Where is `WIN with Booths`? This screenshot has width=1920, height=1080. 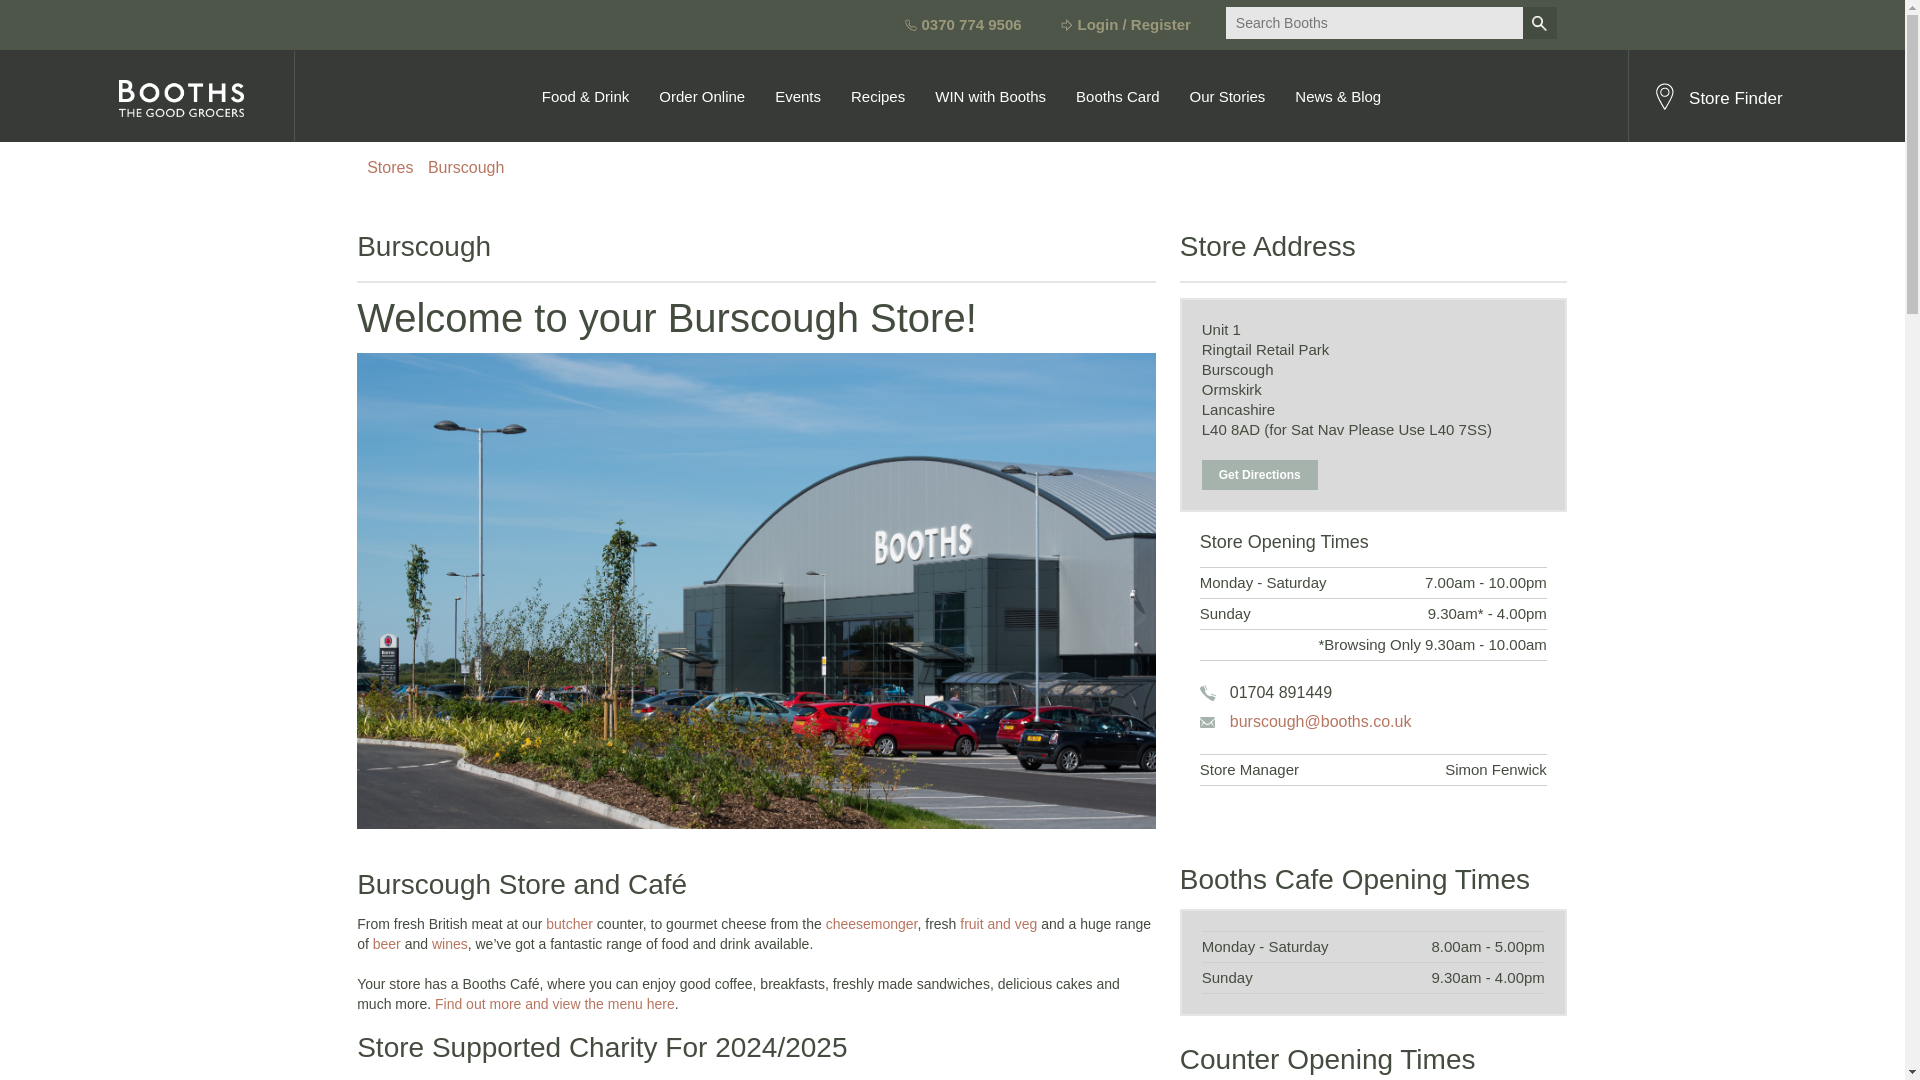 WIN with Booths is located at coordinates (990, 96).